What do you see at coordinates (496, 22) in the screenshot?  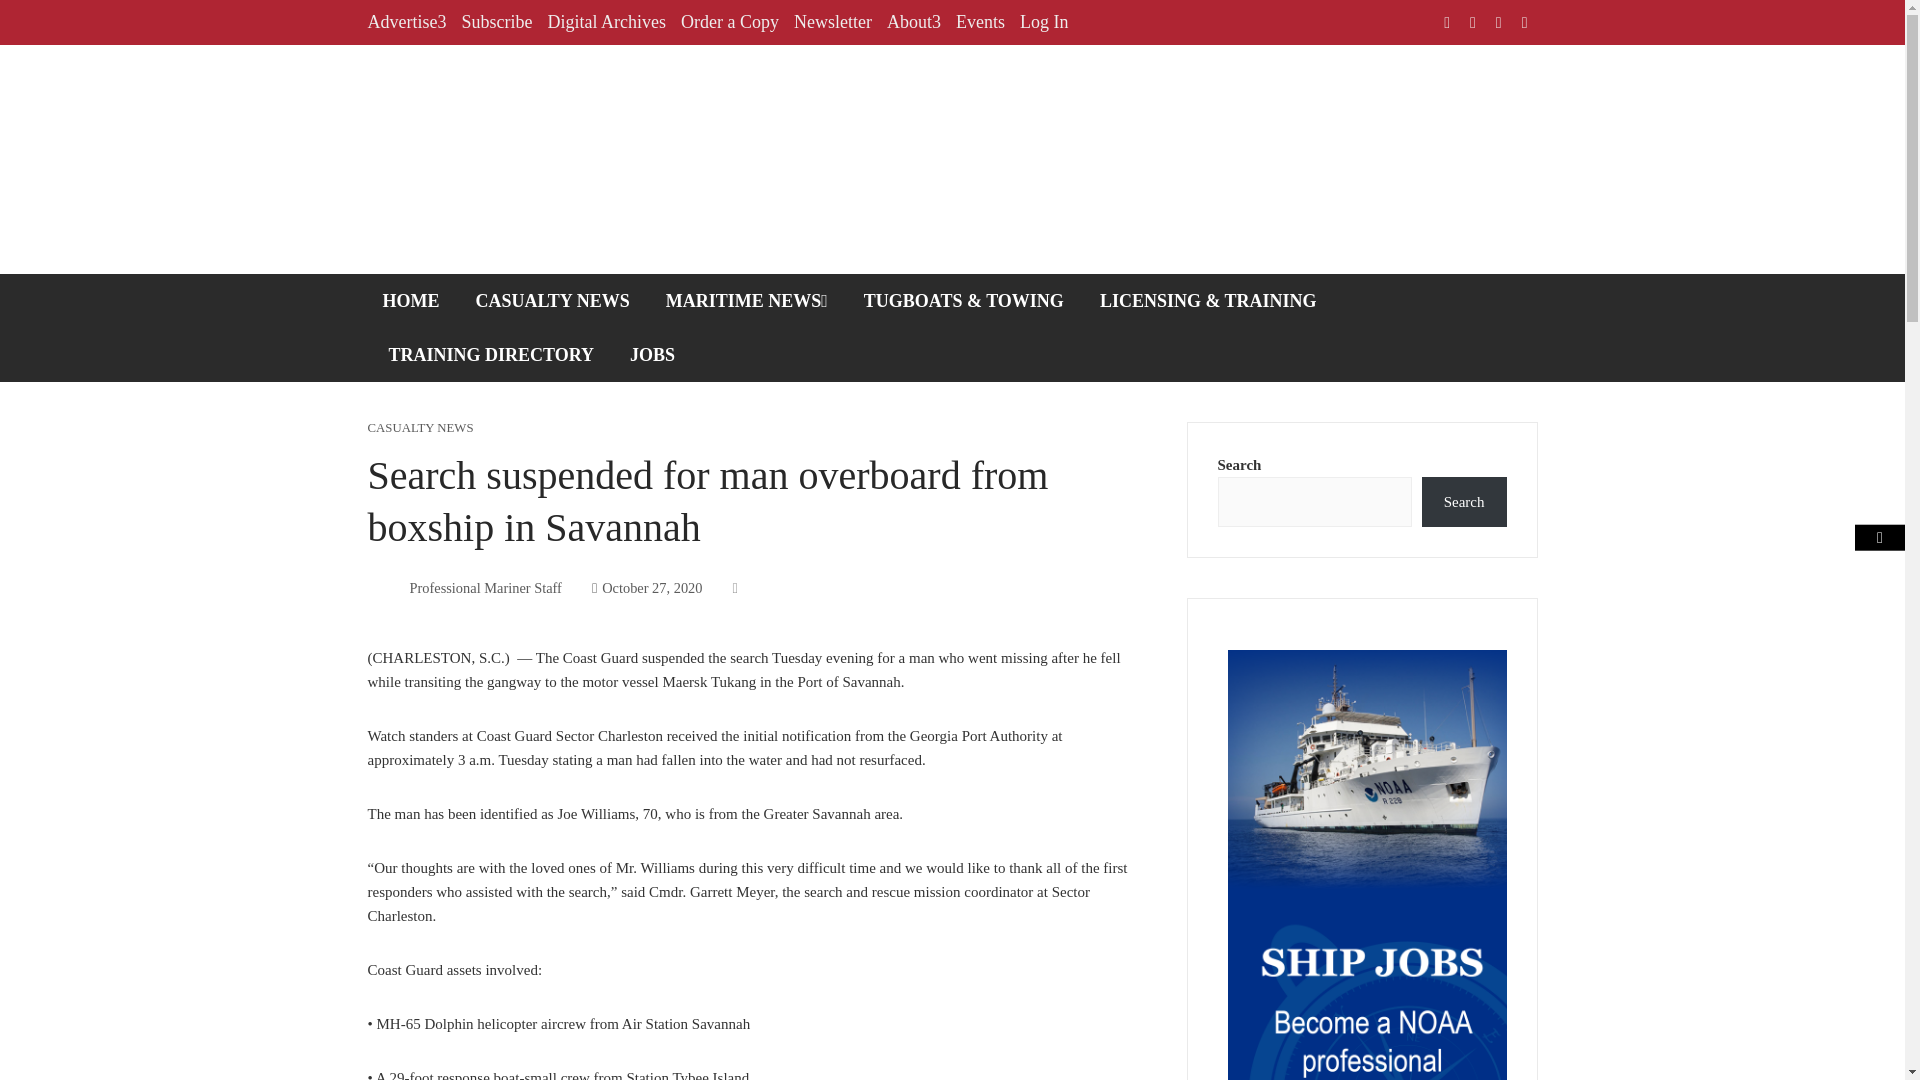 I see `Subscribe` at bounding box center [496, 22].